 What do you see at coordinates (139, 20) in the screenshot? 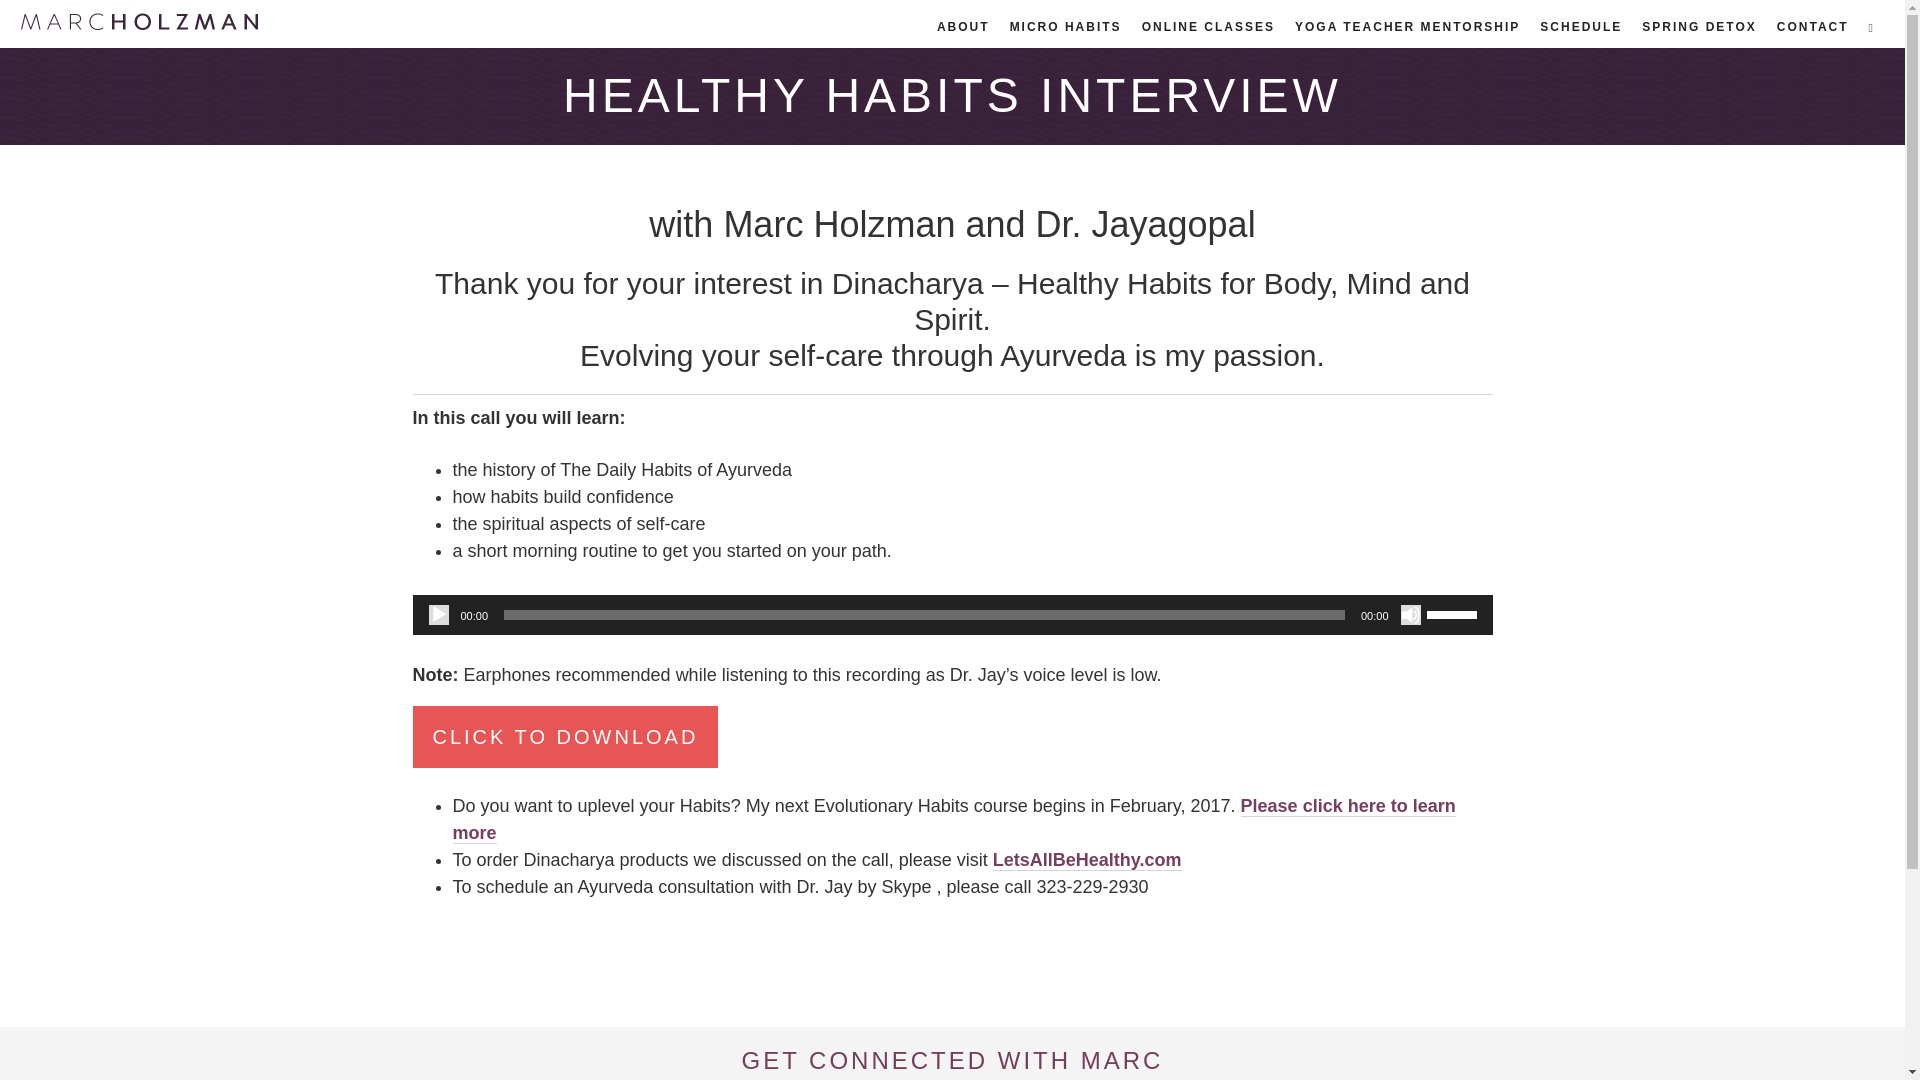
I see `MARC HOLZMAN` at bounding box center [139, 20].